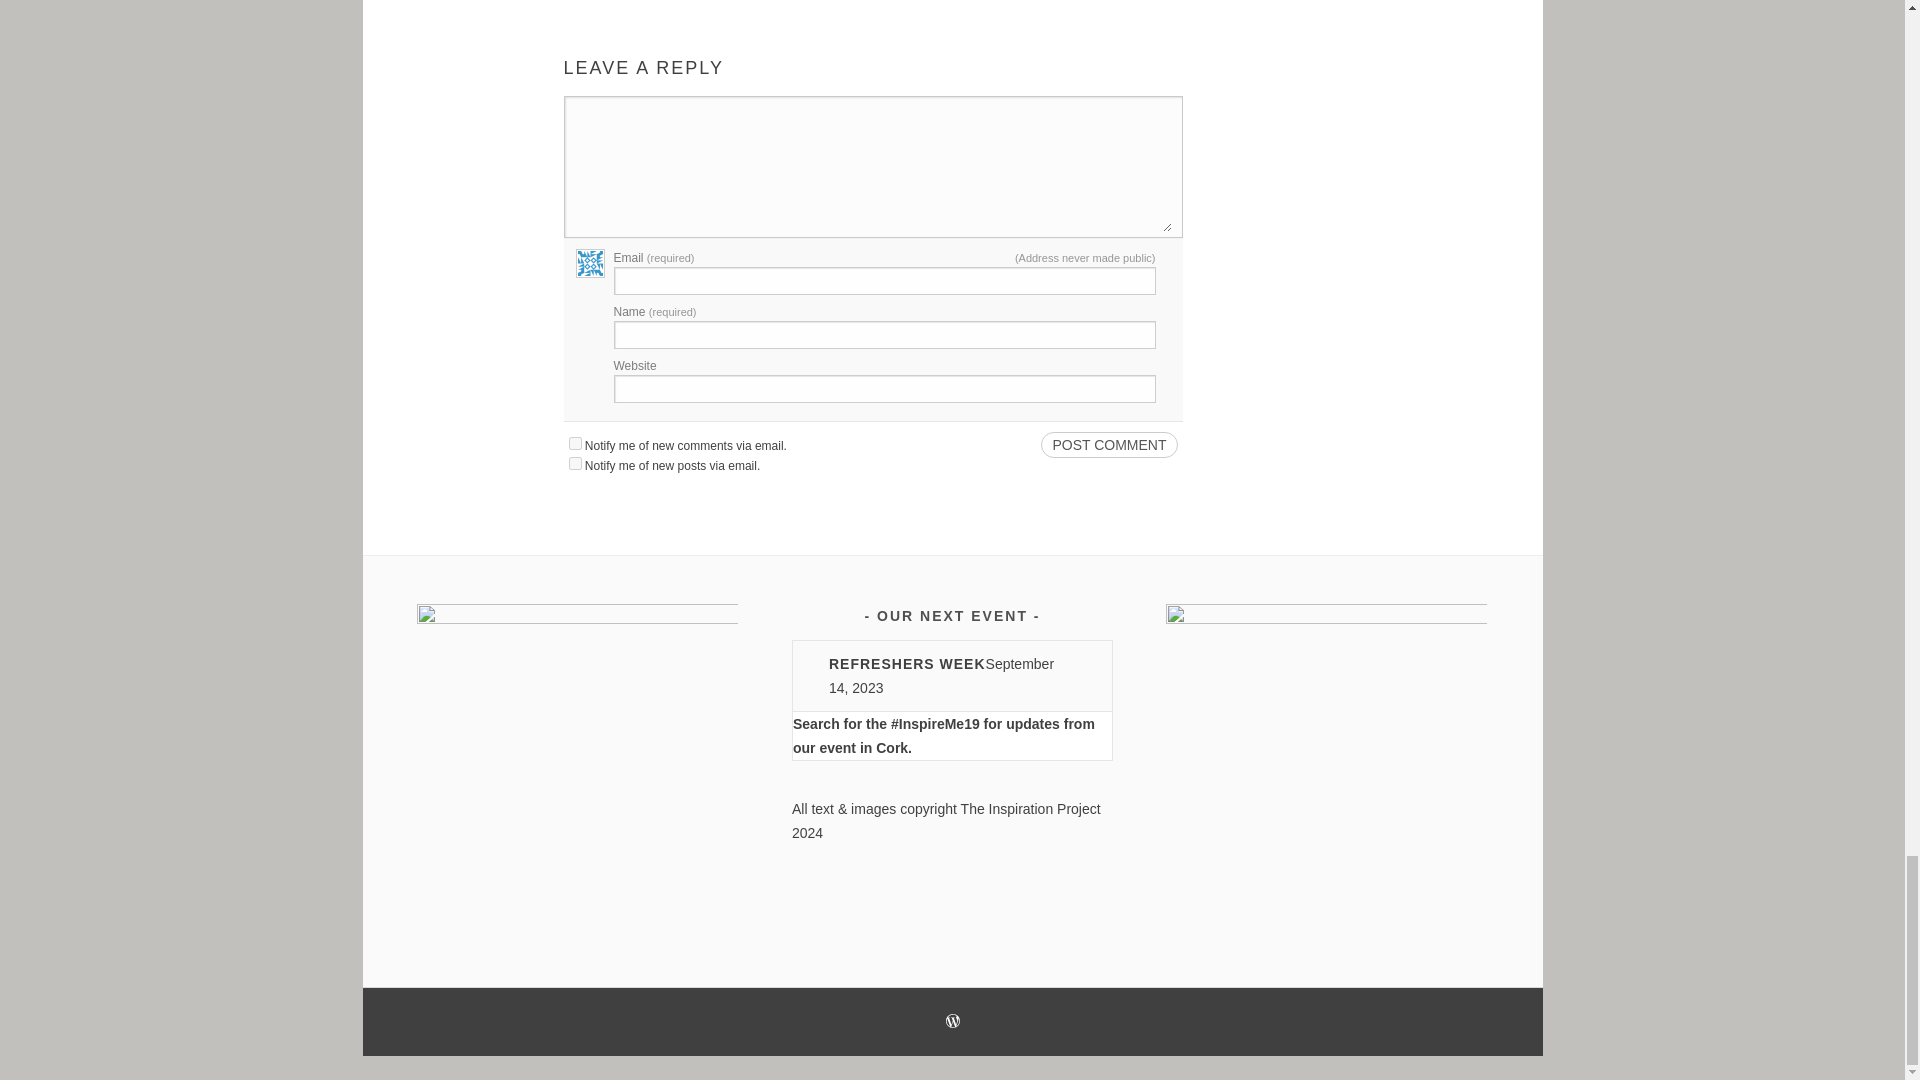 The width and height of the screenshot is (1920, 1080). What do you see at coordinates (953, 1020) in the screenshot?
I see `CREATE A WEBSITE OR BLOG AT WORDPRESS.COM` at bounding box center [953, 1020].